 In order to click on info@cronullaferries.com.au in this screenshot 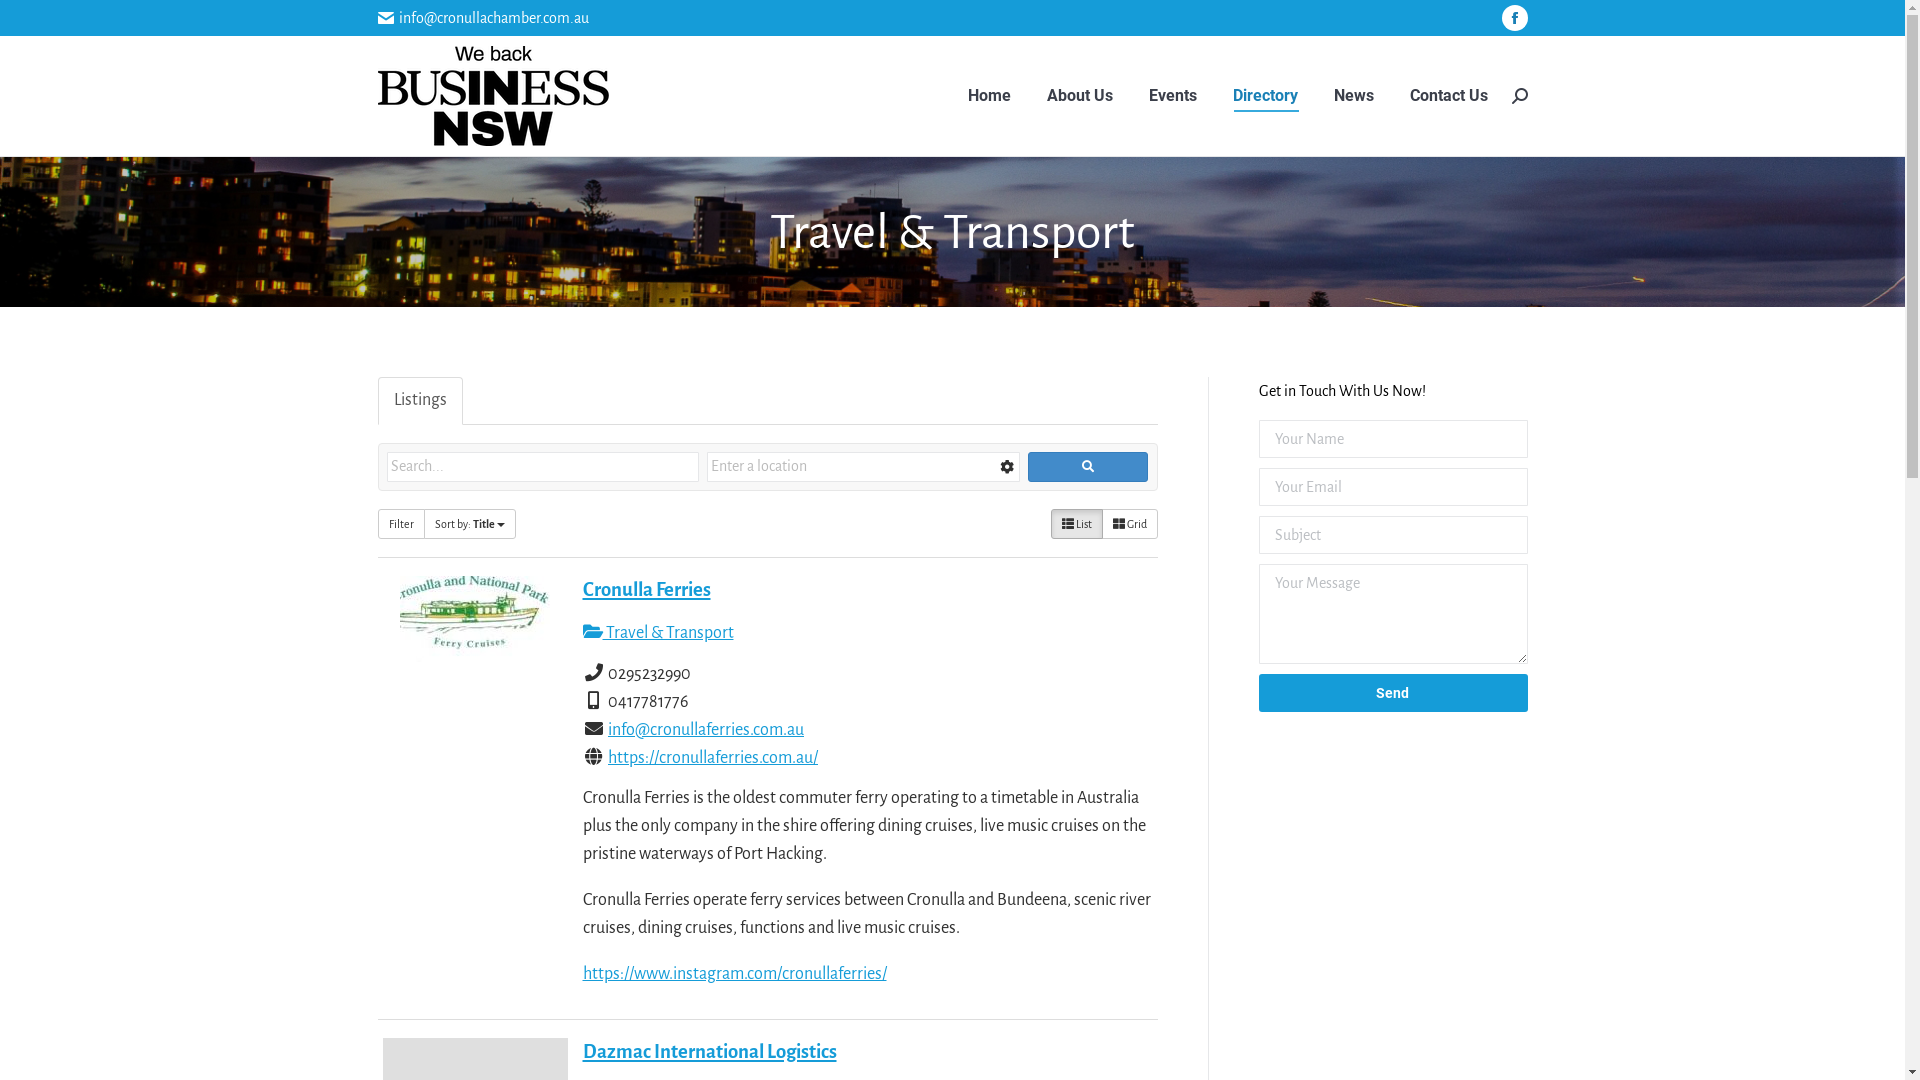, I will do `click(706, 730)`.